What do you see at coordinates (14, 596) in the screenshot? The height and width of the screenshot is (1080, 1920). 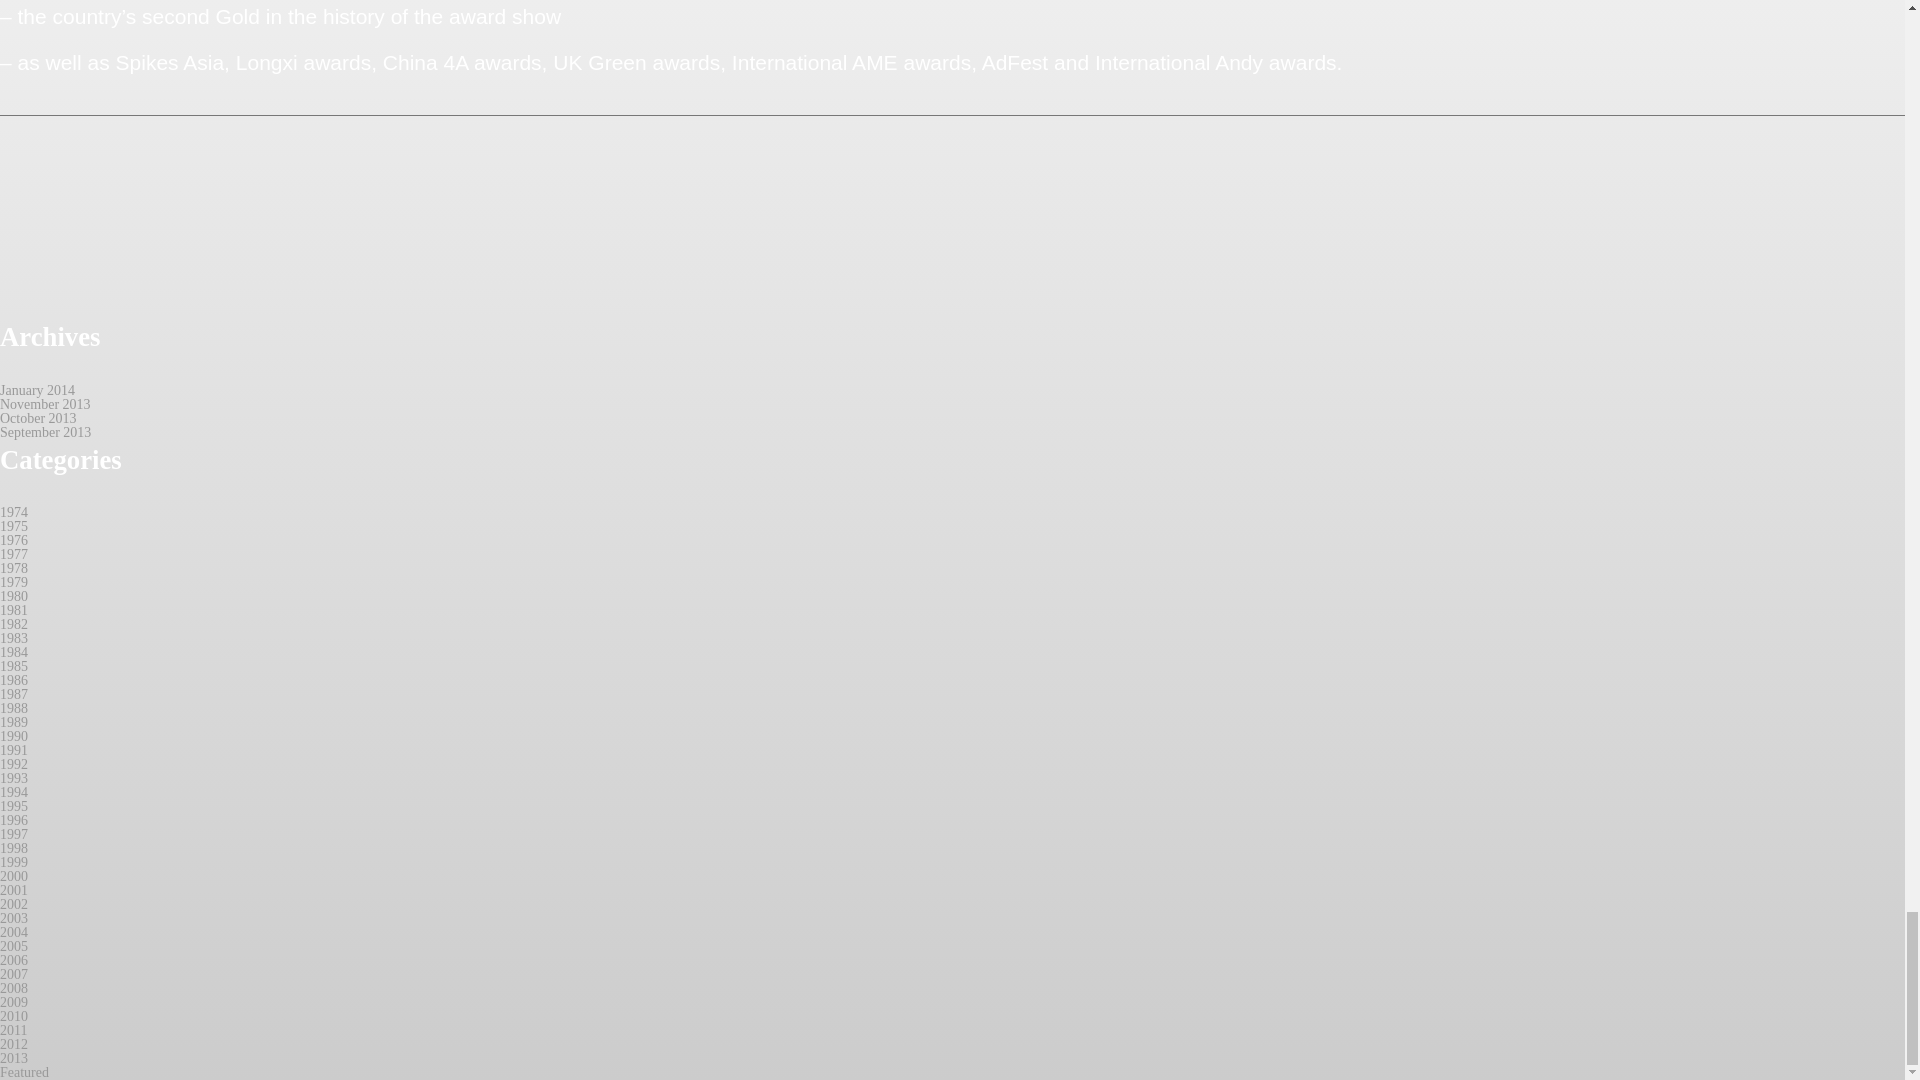 I see `1980` at bounding box center [14, 596].